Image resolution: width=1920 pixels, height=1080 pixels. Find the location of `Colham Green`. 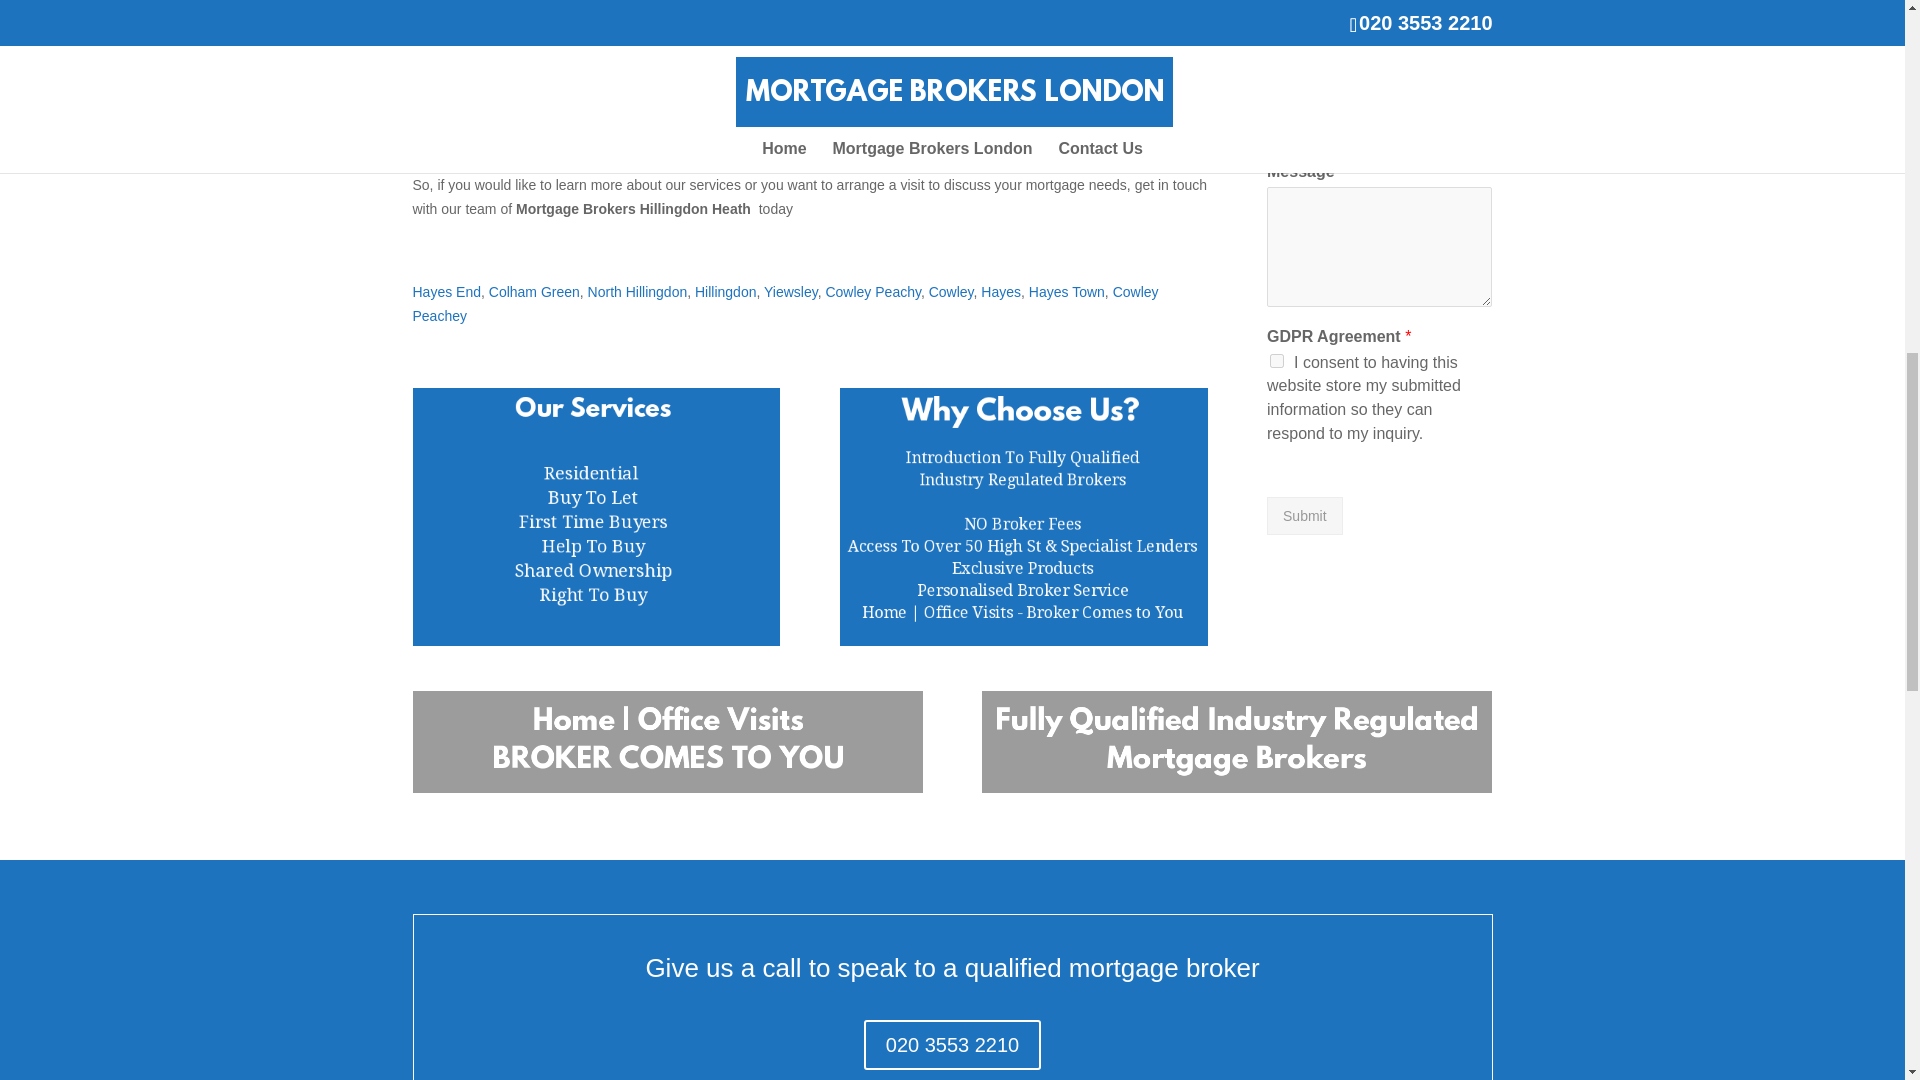

Colham Green is located at coordinates (534, 292).